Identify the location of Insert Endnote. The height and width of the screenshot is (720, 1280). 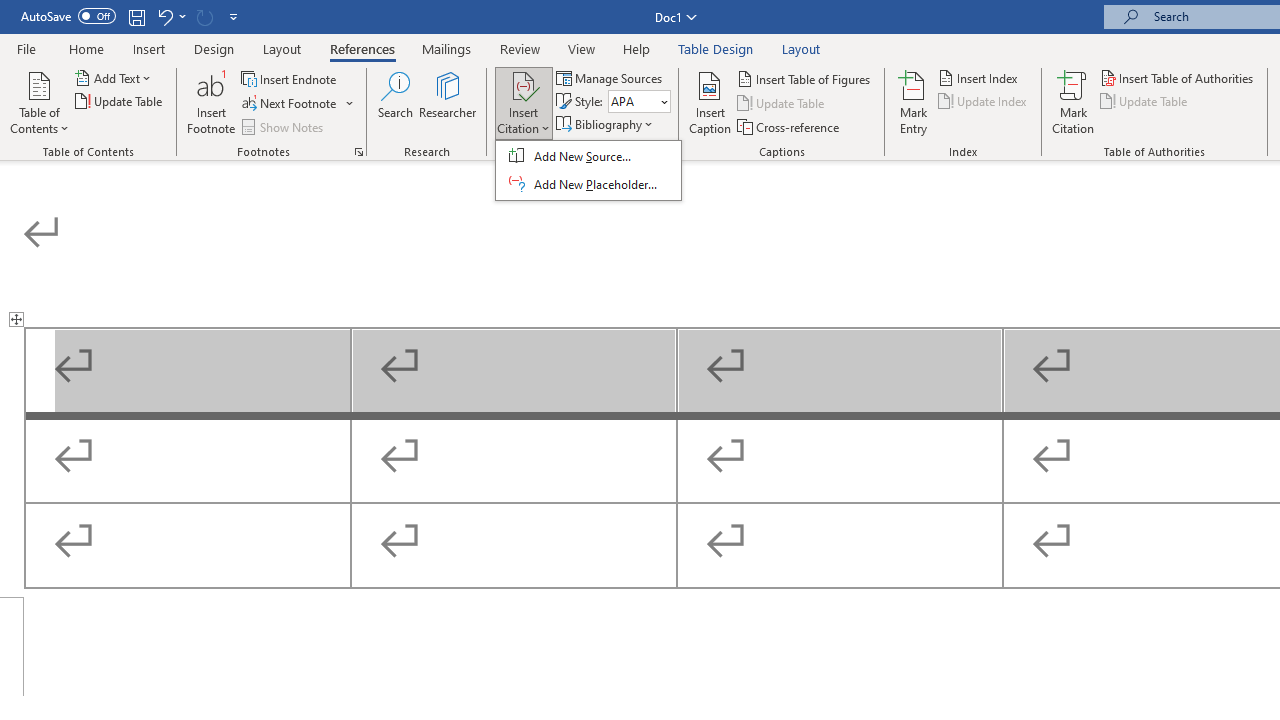
(290, 78).